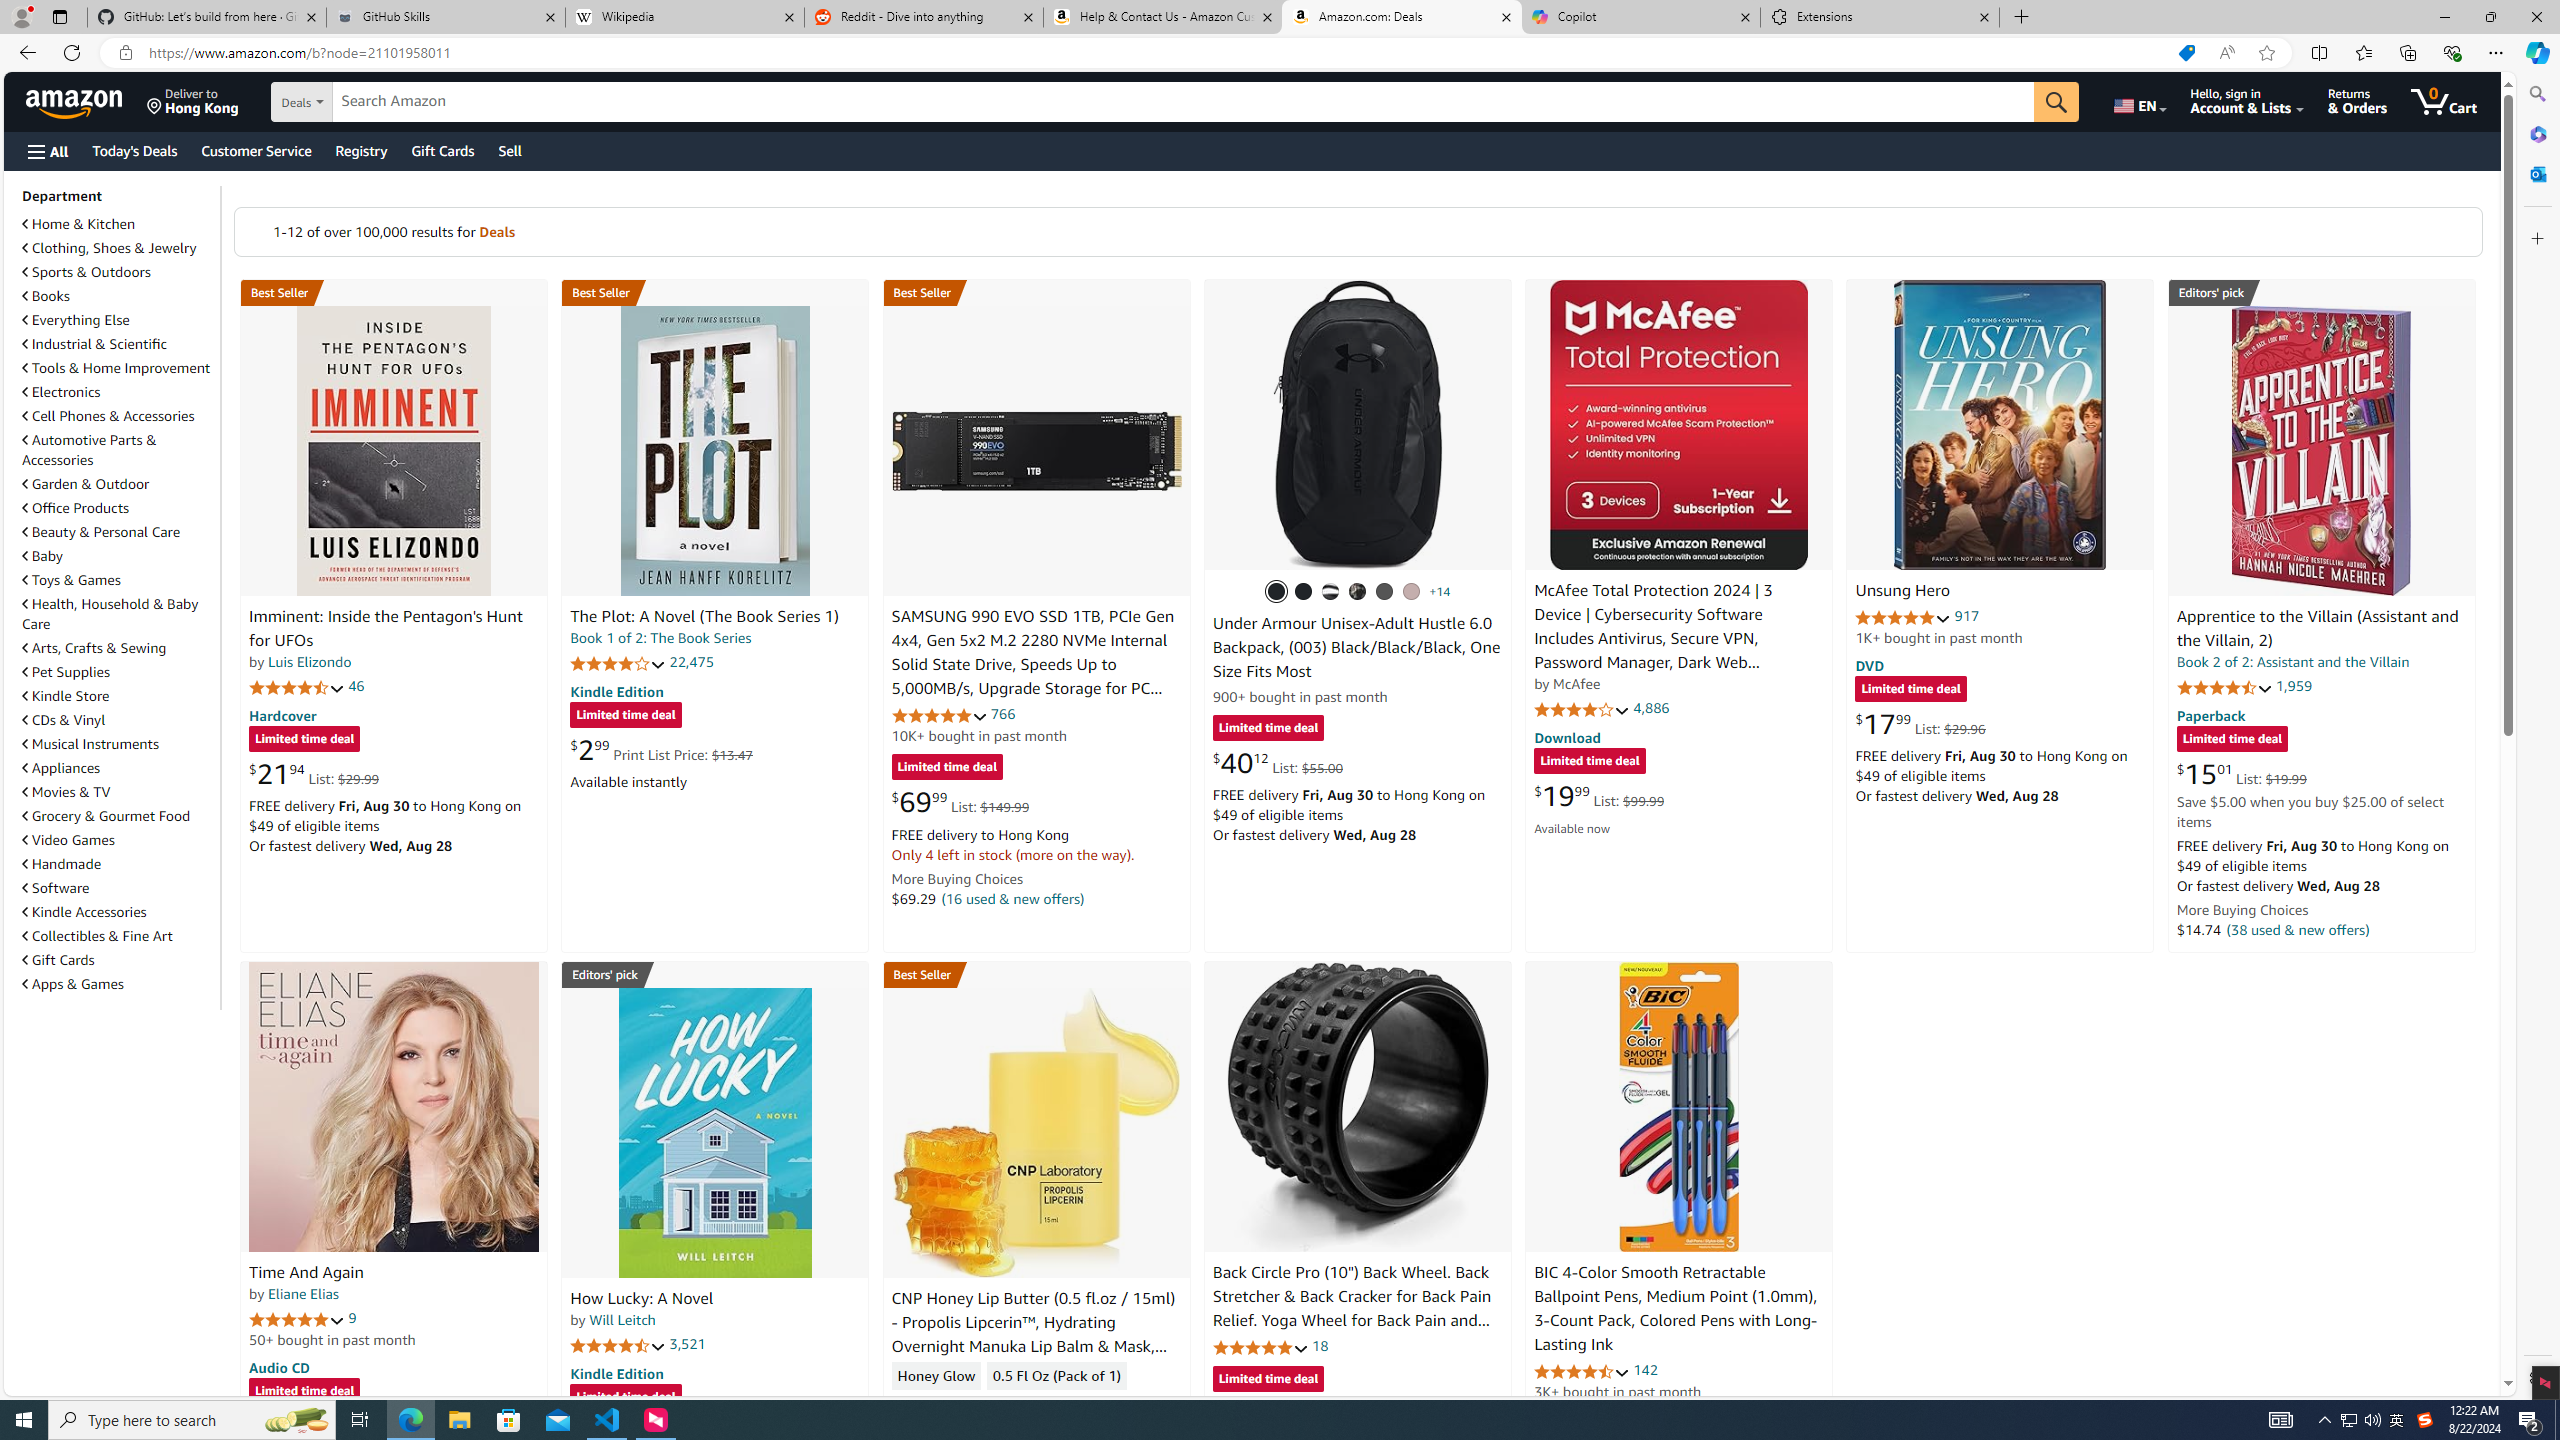 This screenshot has width=2560, height=1440. What do you see at coordinates (302, 1294) in the screenshot?
I see `Eliane Elias` at bounding box center [302, 1294].